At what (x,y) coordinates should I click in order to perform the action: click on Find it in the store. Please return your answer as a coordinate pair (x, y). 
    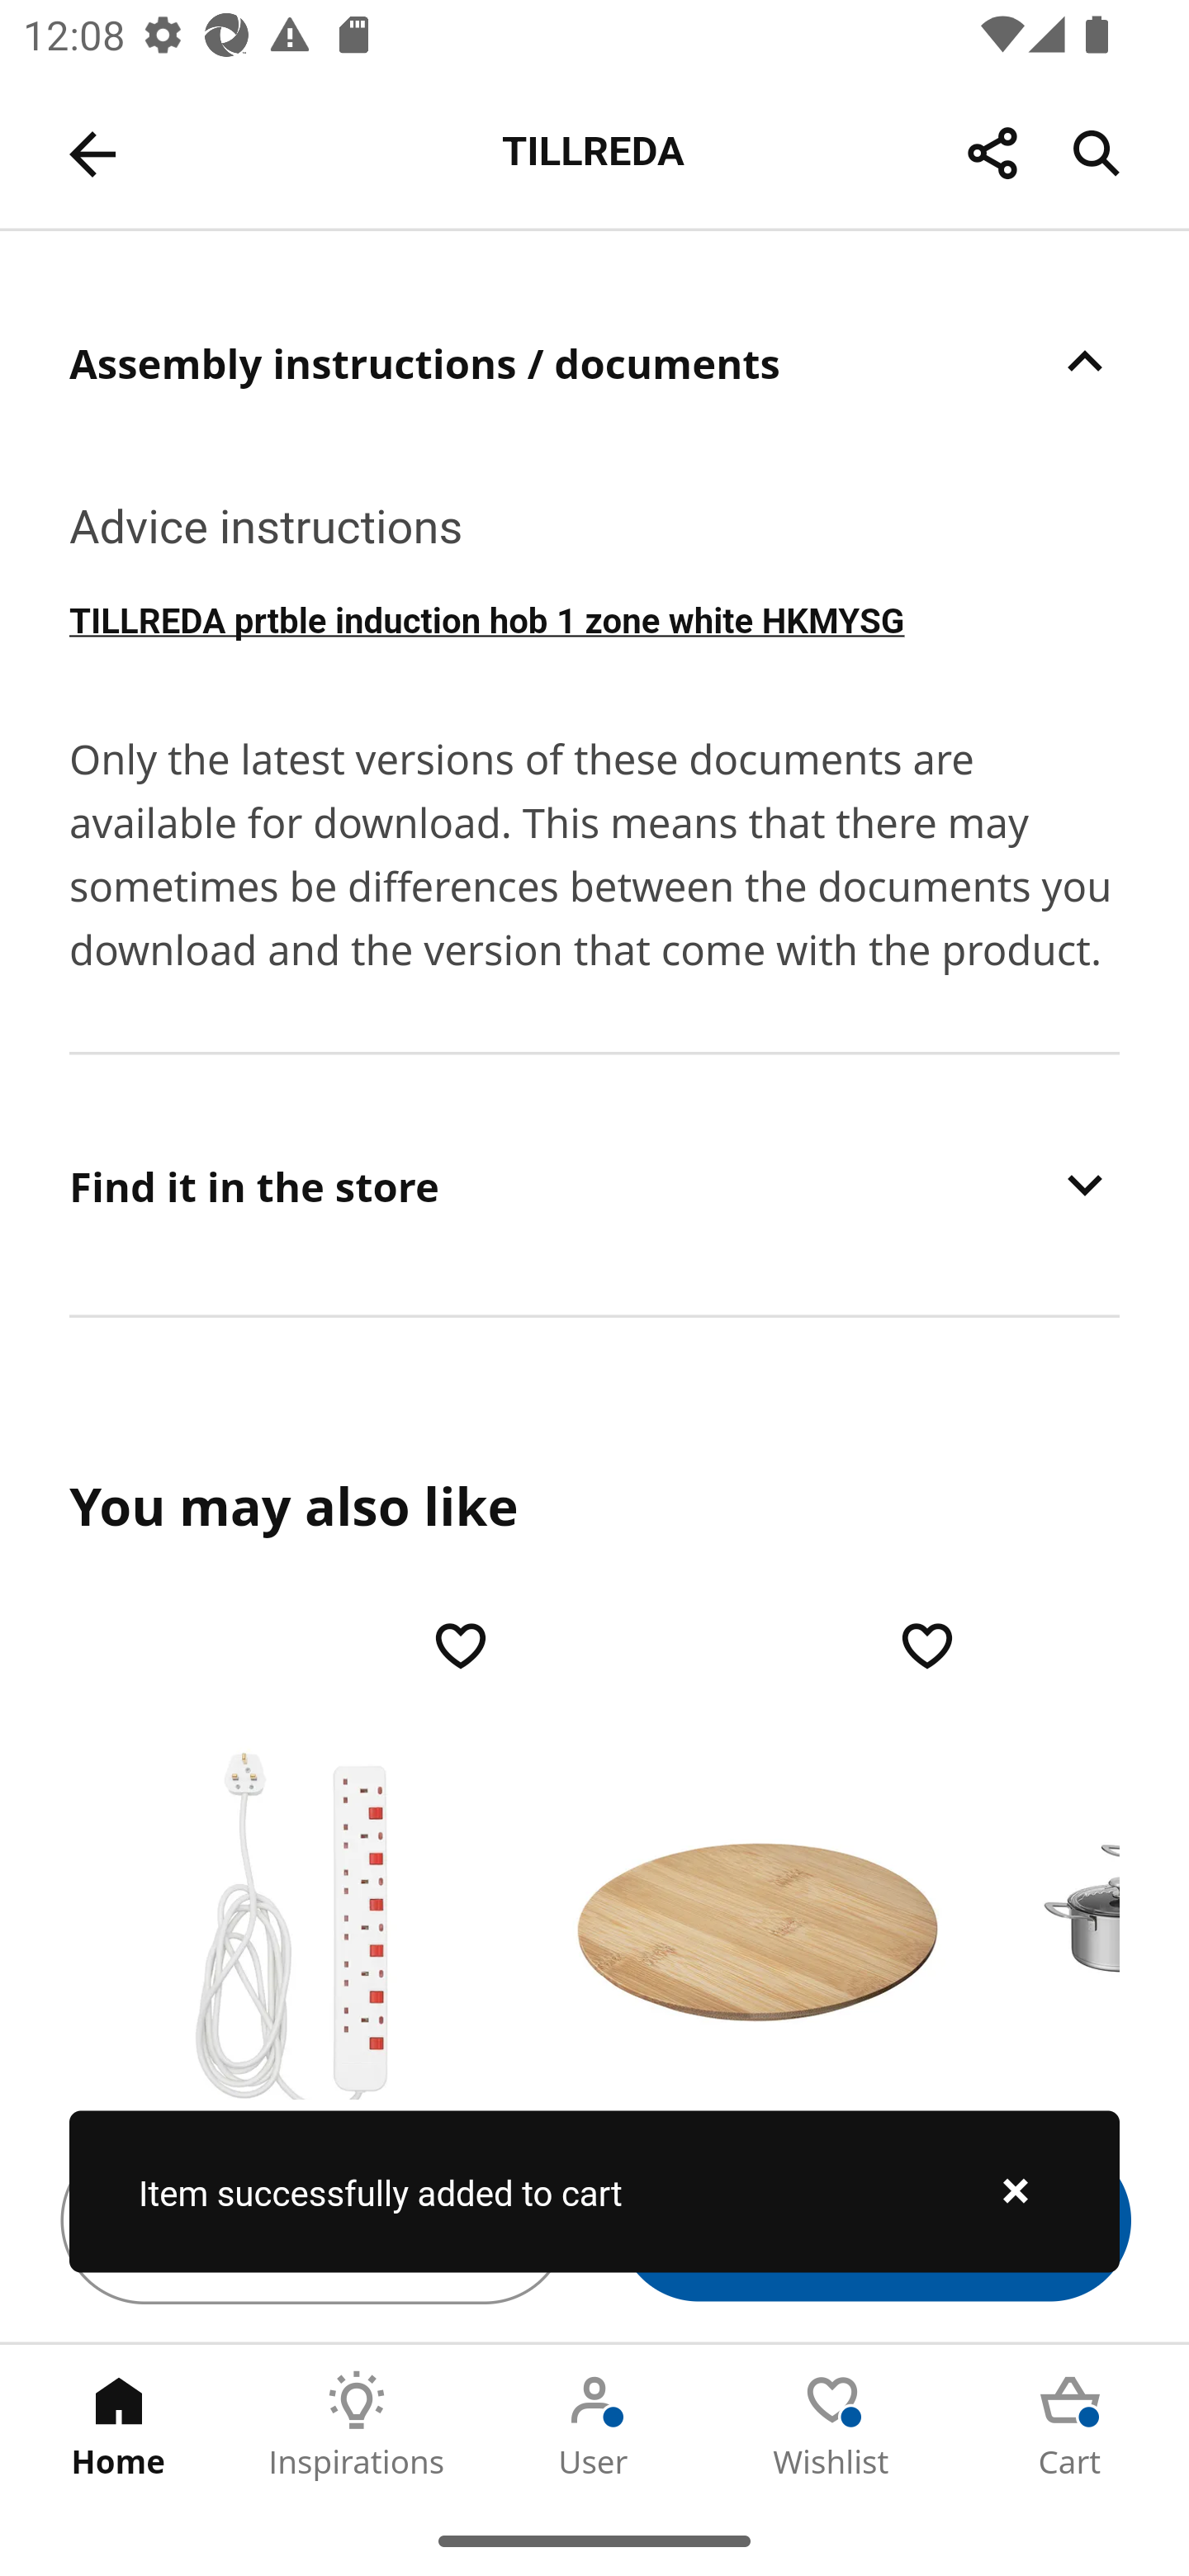
    Looking at the image, I should click on (594, 1185).